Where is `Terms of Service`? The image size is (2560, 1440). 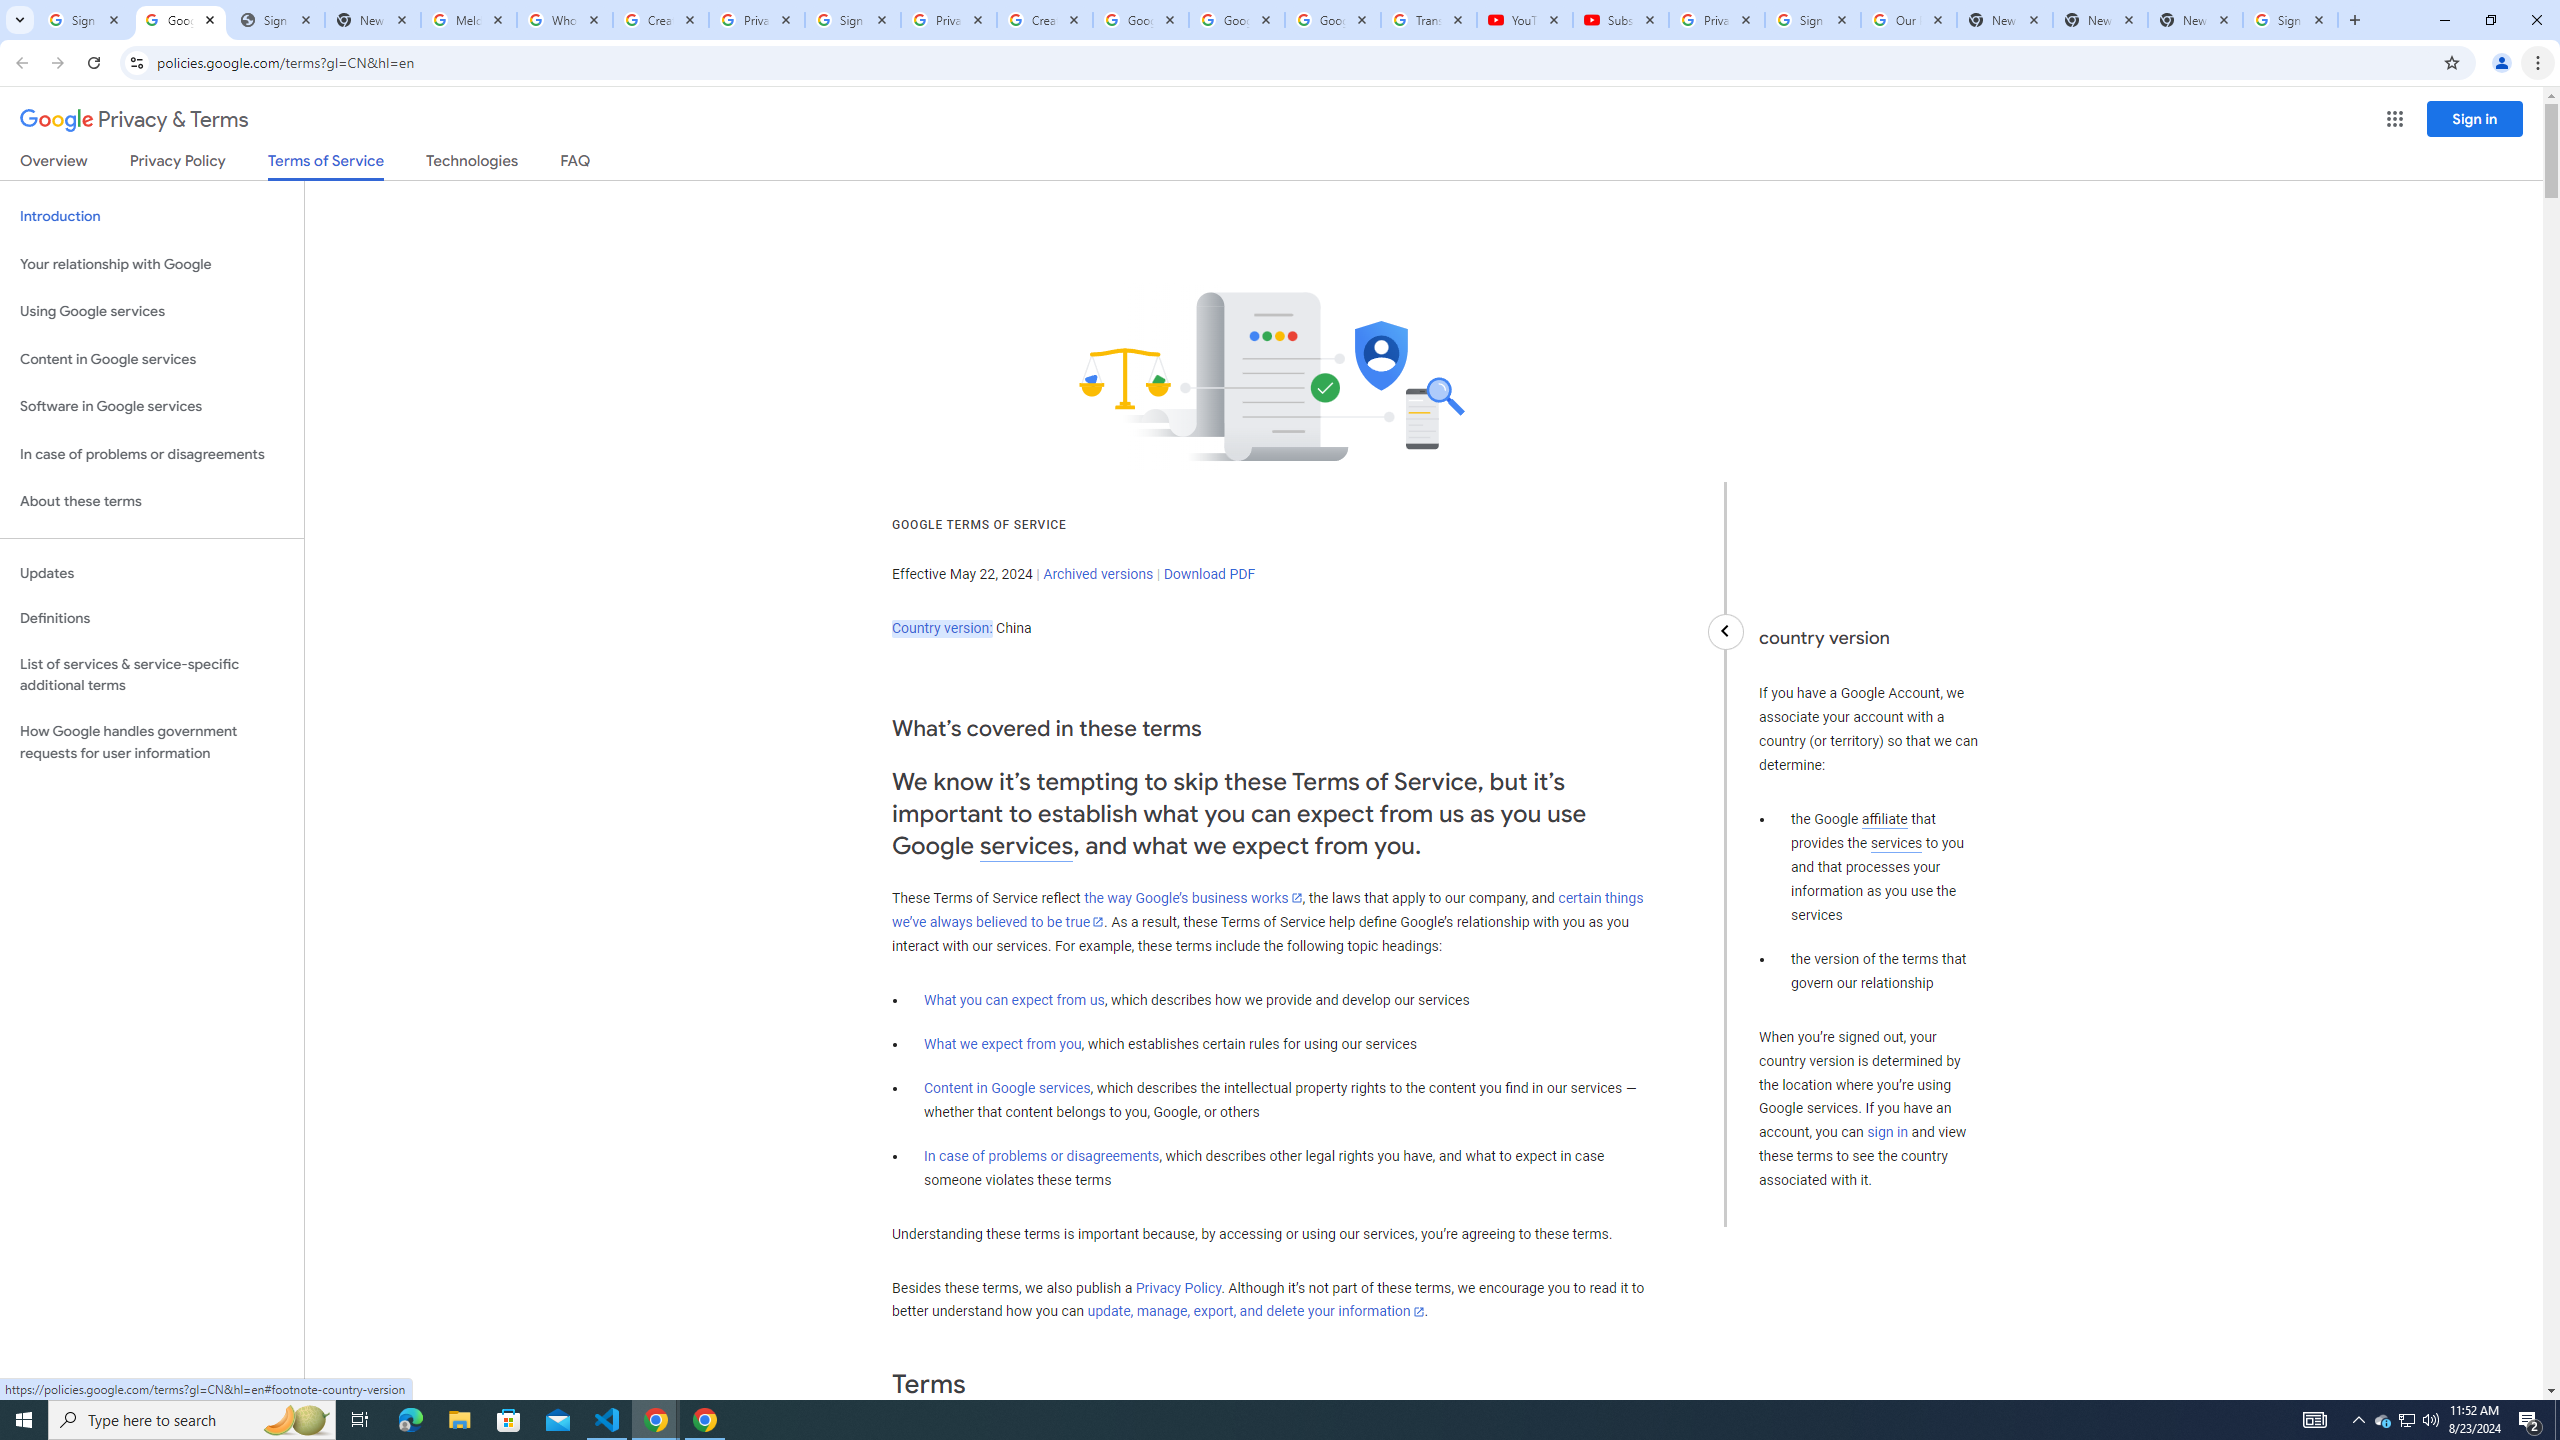 Terms of Service is located at coordinates (325, 166).